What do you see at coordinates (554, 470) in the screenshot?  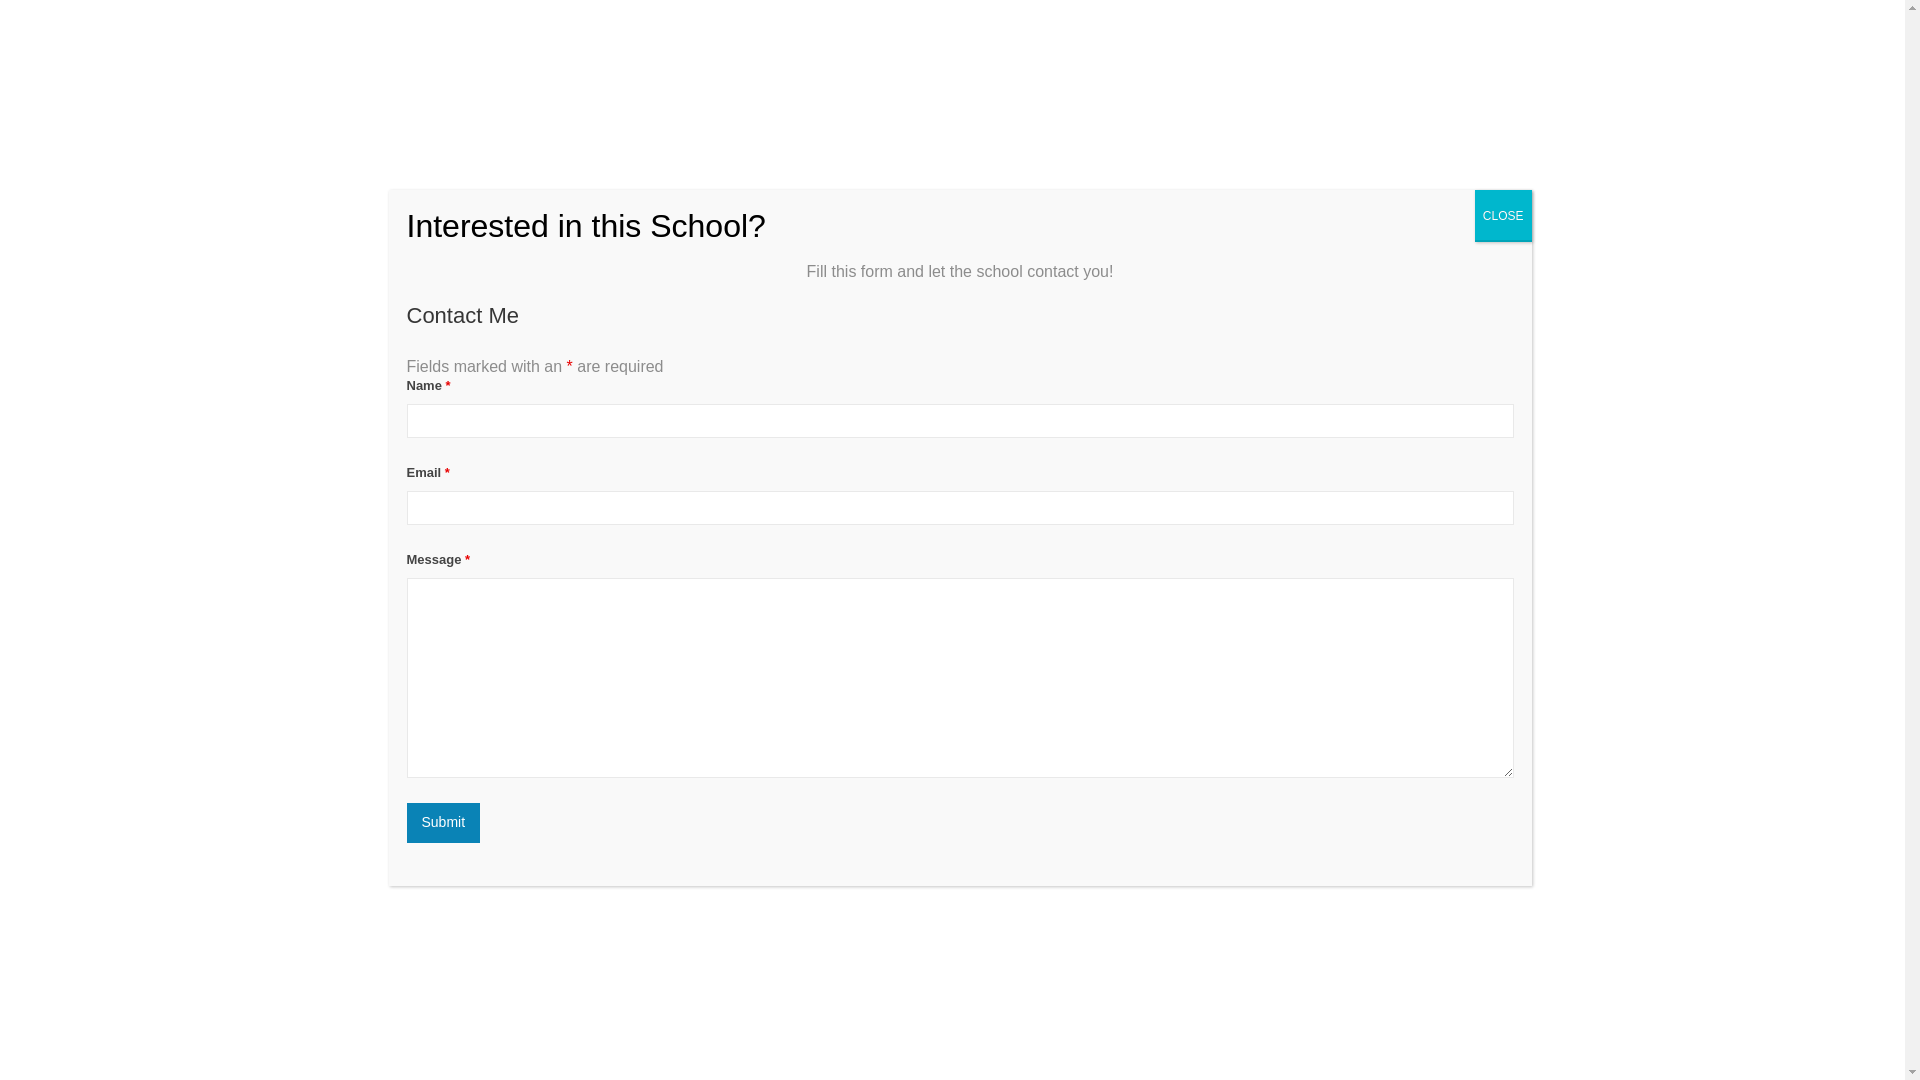 I see `Columbus` at bounding box center [554, 470].